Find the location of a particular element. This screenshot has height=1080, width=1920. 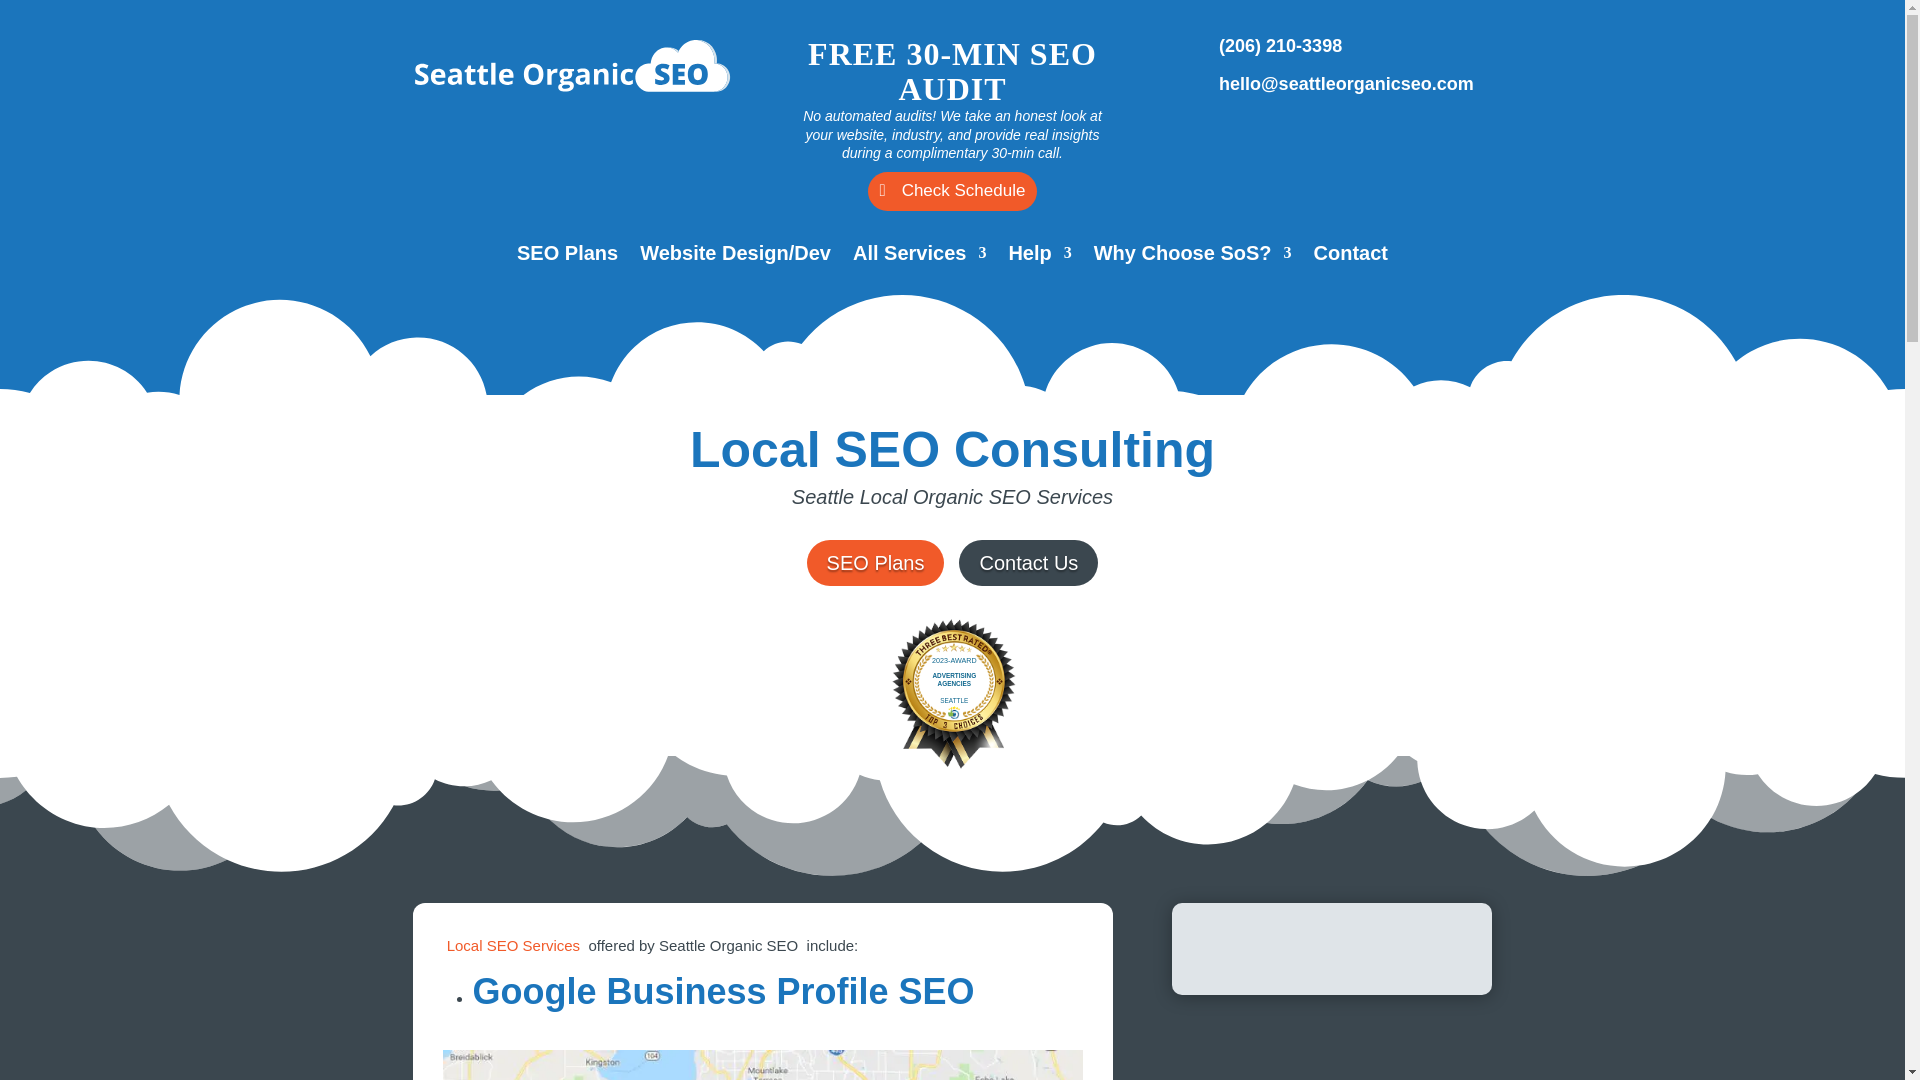

Seattle Organic SEO logo is located at coordinates (572, 64).